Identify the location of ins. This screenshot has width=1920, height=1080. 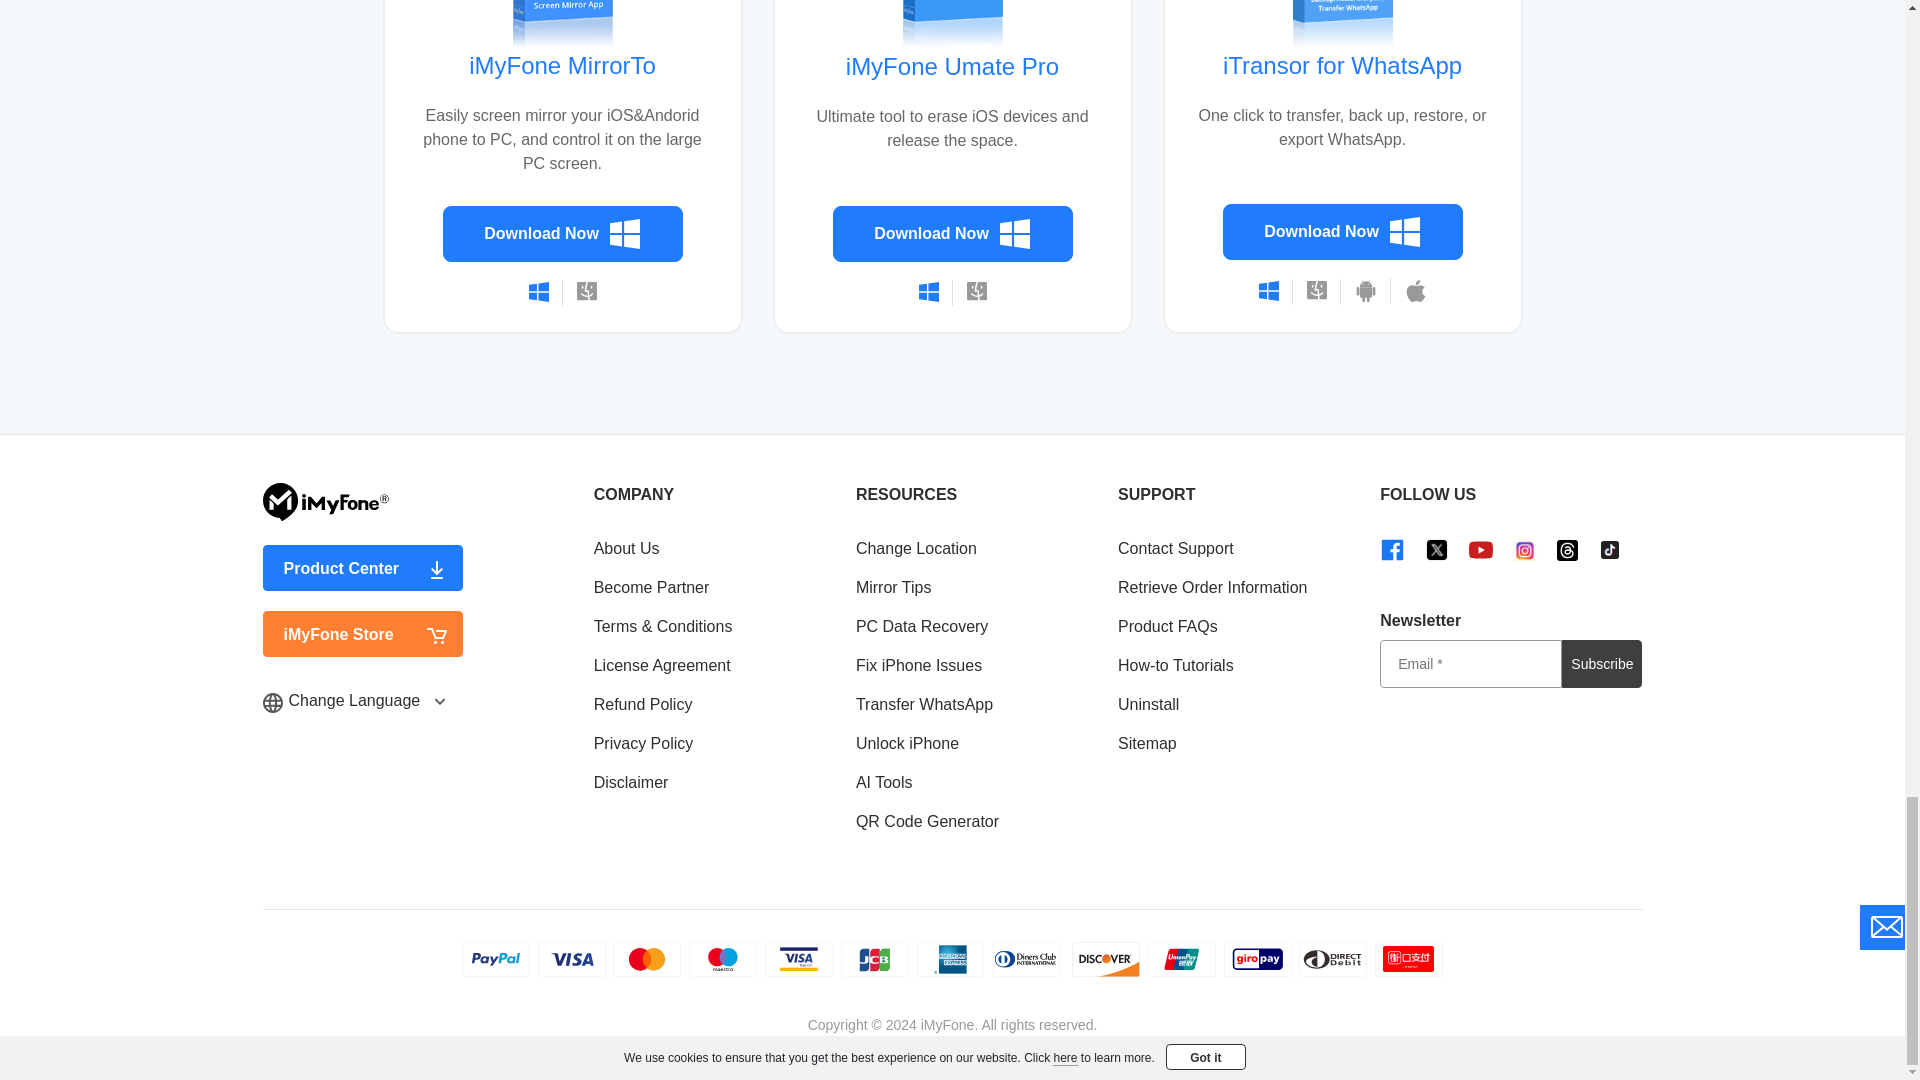
(1524, 548).